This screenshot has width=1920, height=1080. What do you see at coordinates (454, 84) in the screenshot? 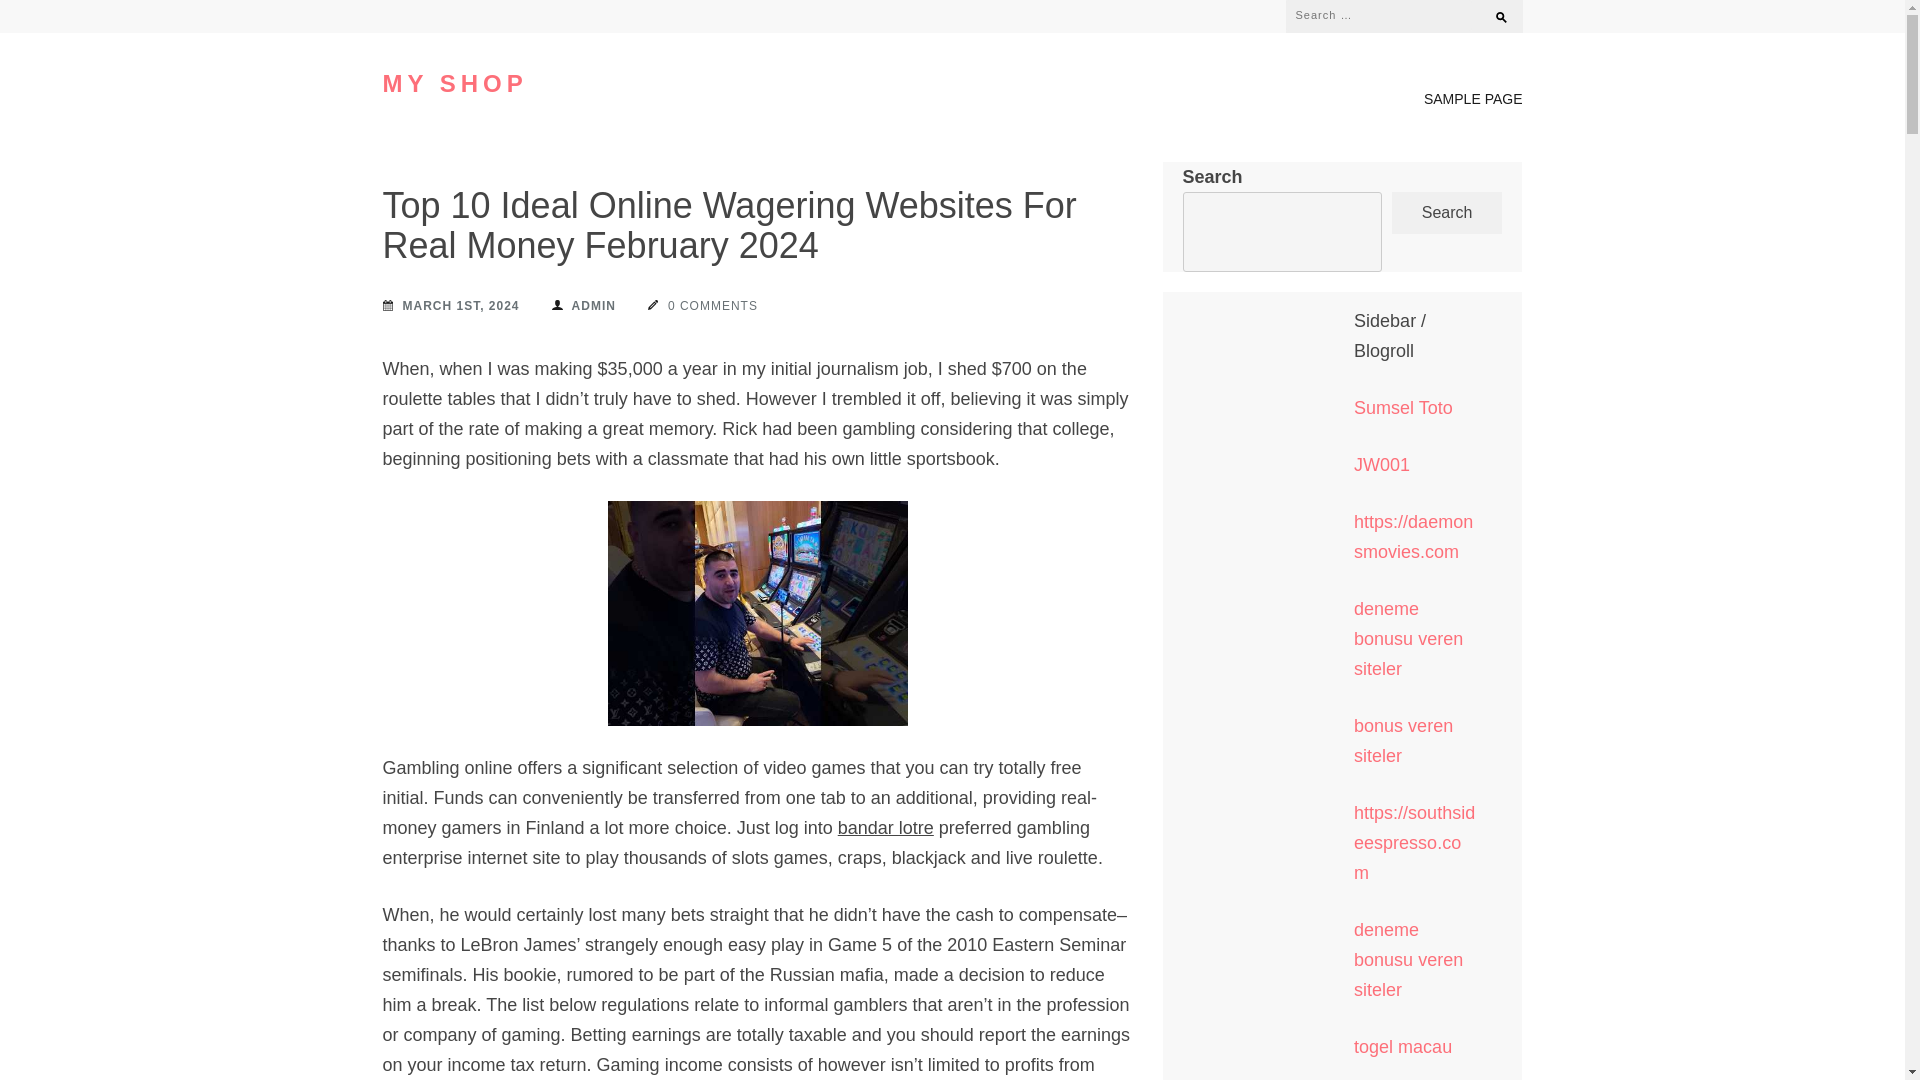
I see `MY SHOP` at bounding box center [454, 84].